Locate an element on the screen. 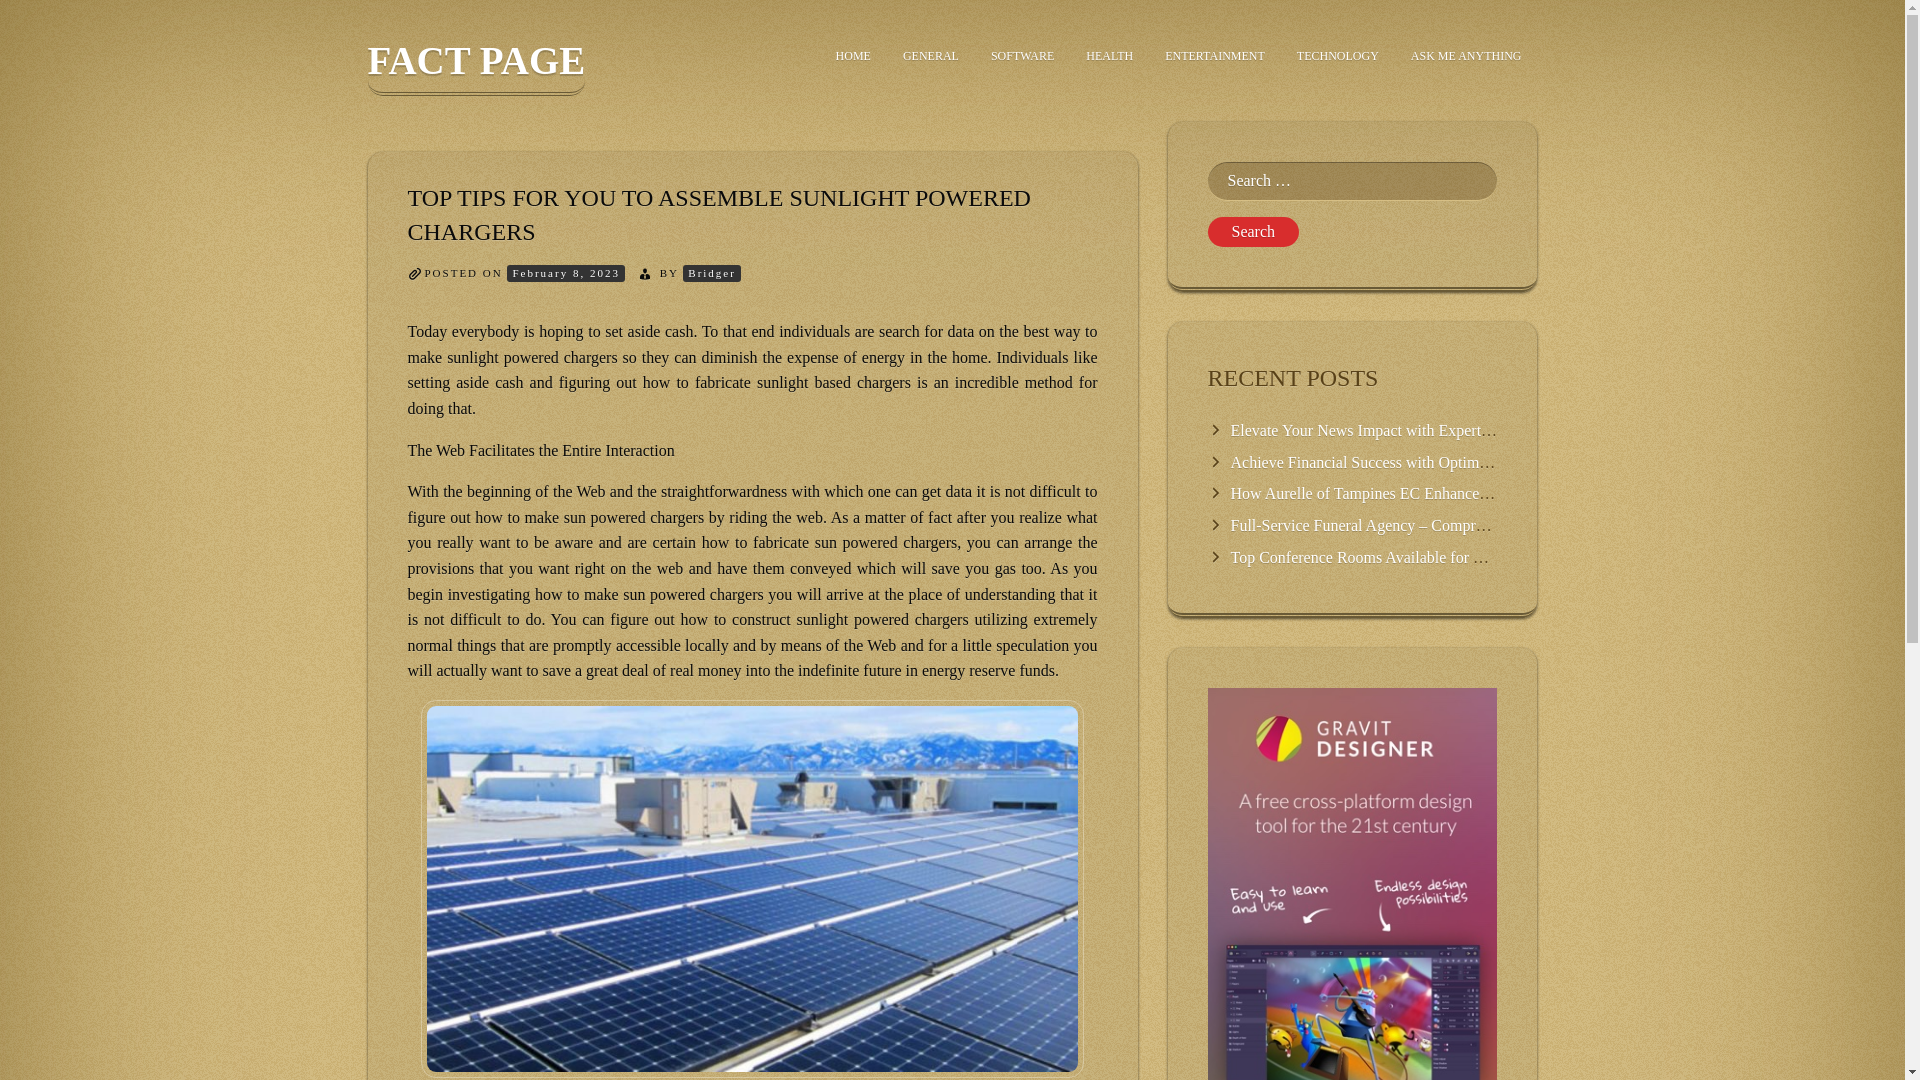 This screenshot has width=1920, height=1080. Search is located at coordinates (1253, 232).